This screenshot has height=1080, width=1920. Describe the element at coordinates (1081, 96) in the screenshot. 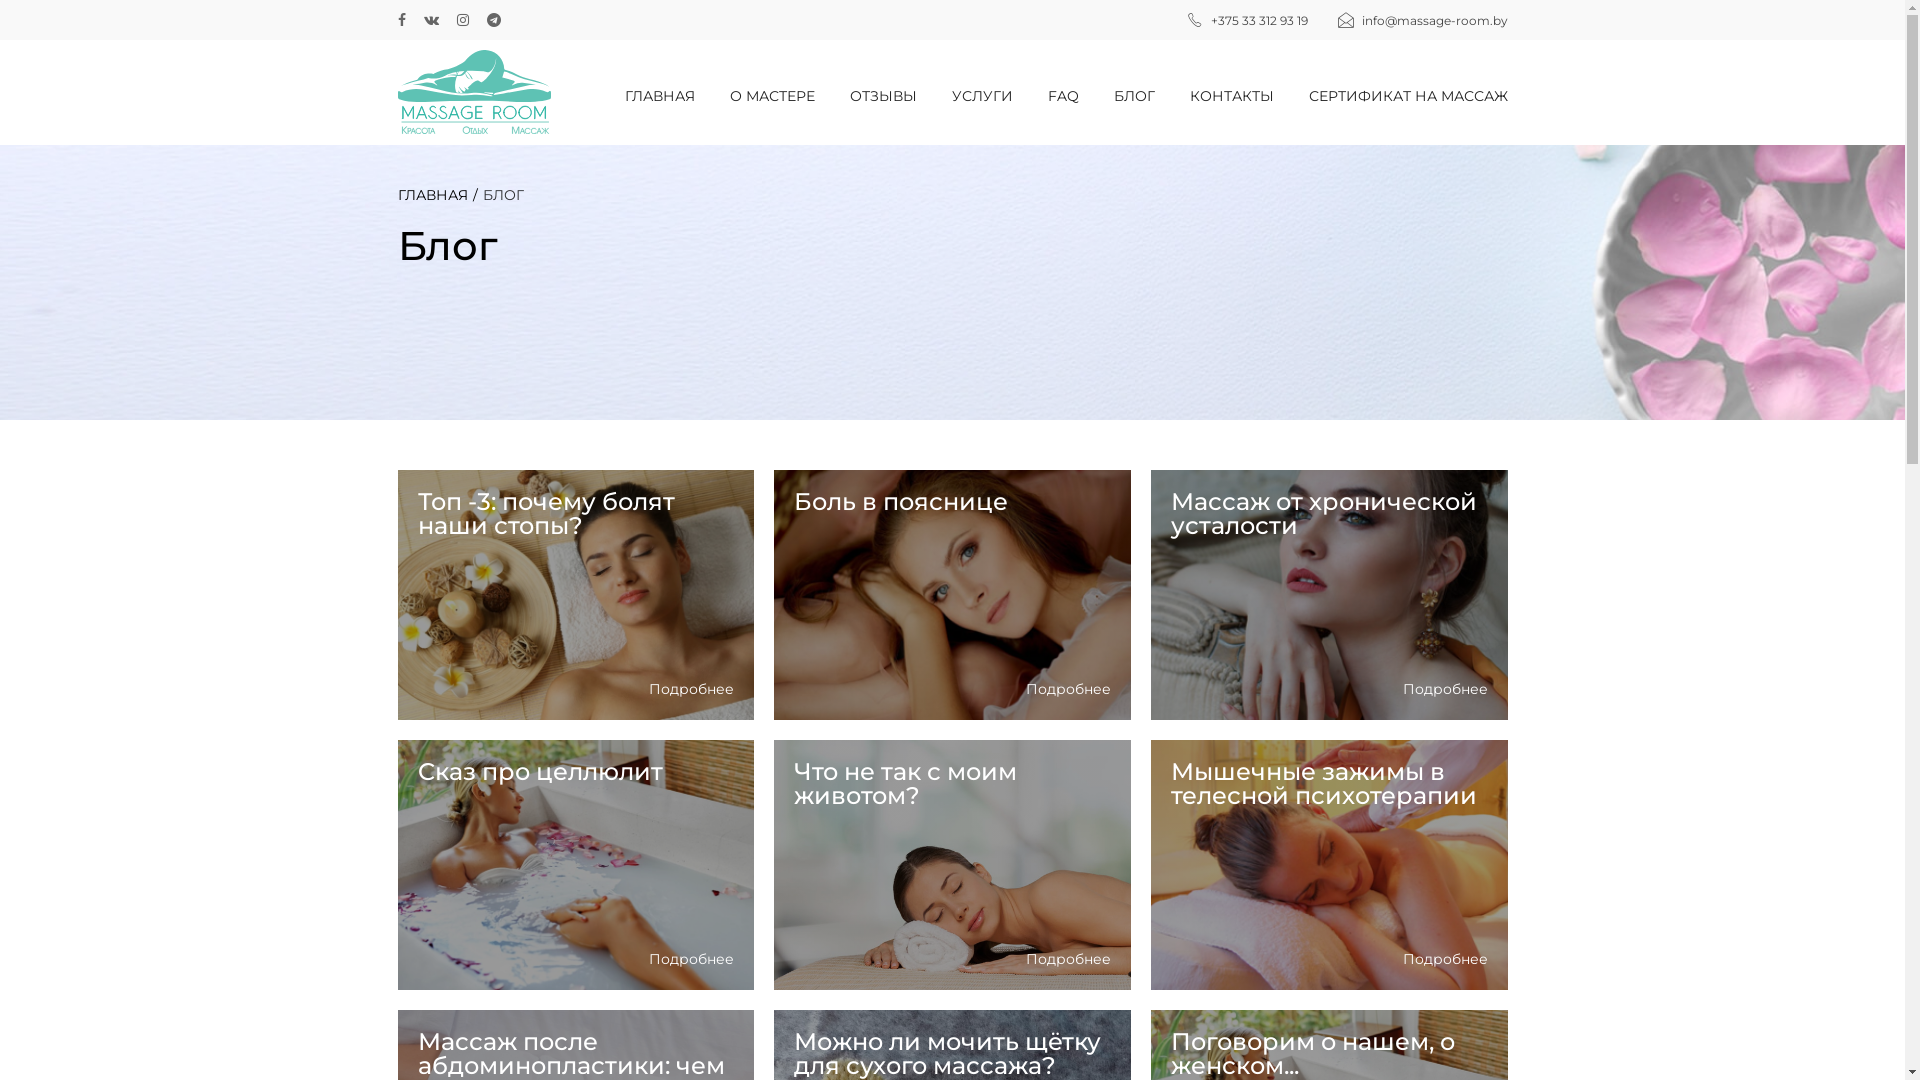

I see `FAQ` at that location.